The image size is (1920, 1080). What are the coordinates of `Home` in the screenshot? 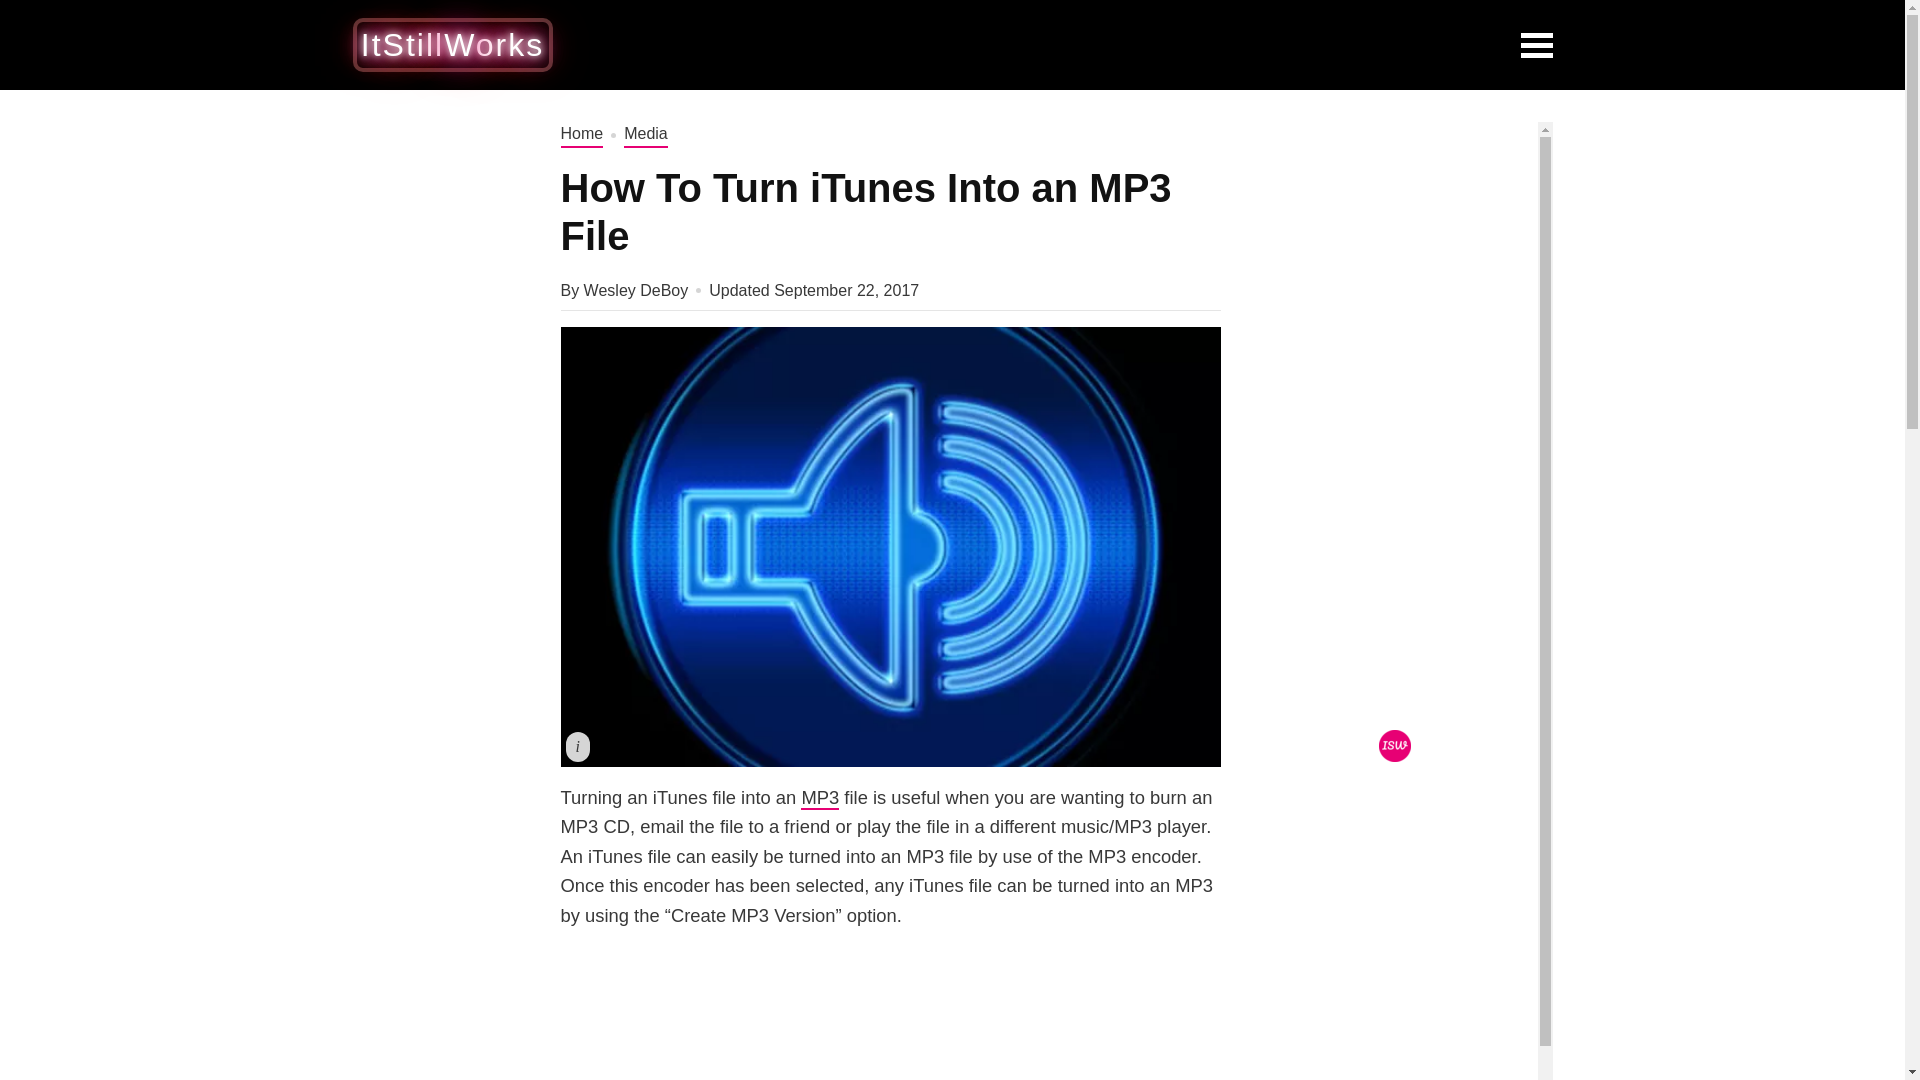 It's located at (581, 134).